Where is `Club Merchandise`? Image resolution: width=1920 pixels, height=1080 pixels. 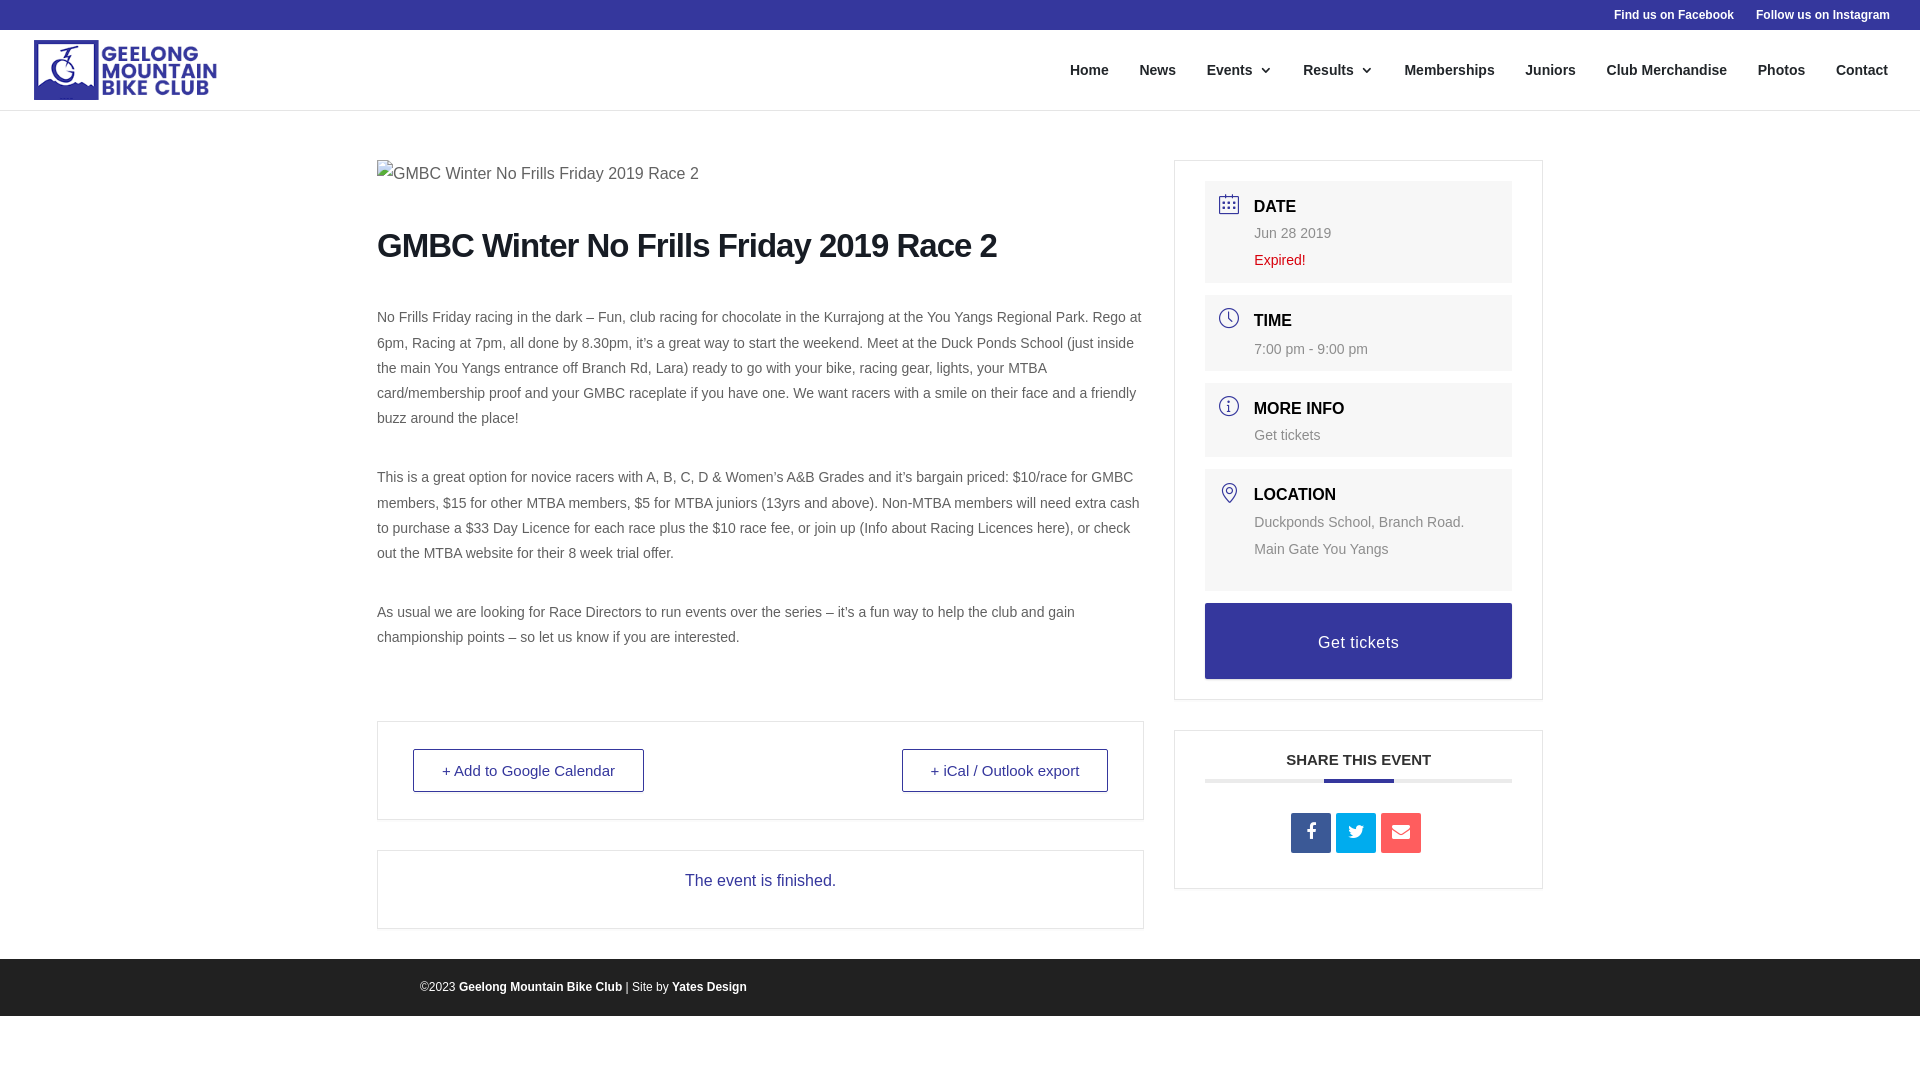
Club Merchandise is located at coordinates (1664, 86).